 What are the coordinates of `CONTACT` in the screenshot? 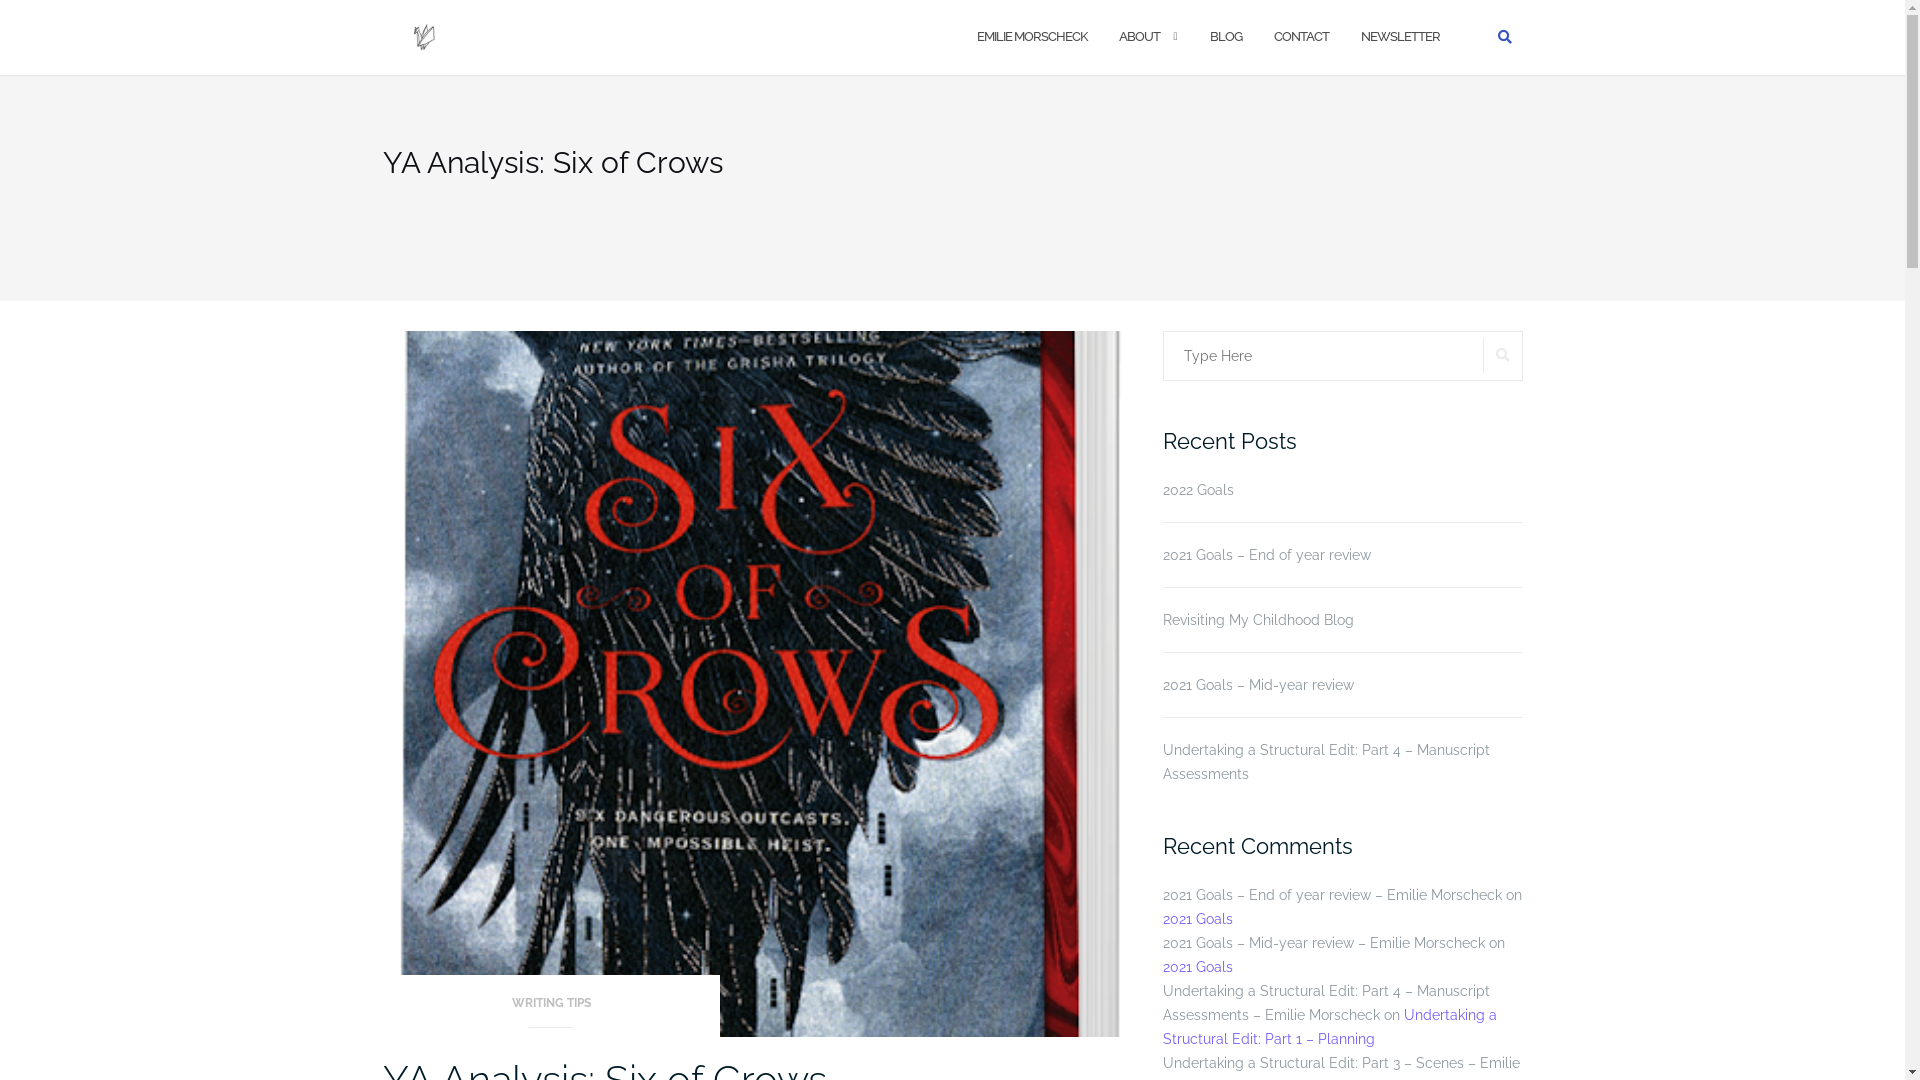 It's located at (1302, 38).